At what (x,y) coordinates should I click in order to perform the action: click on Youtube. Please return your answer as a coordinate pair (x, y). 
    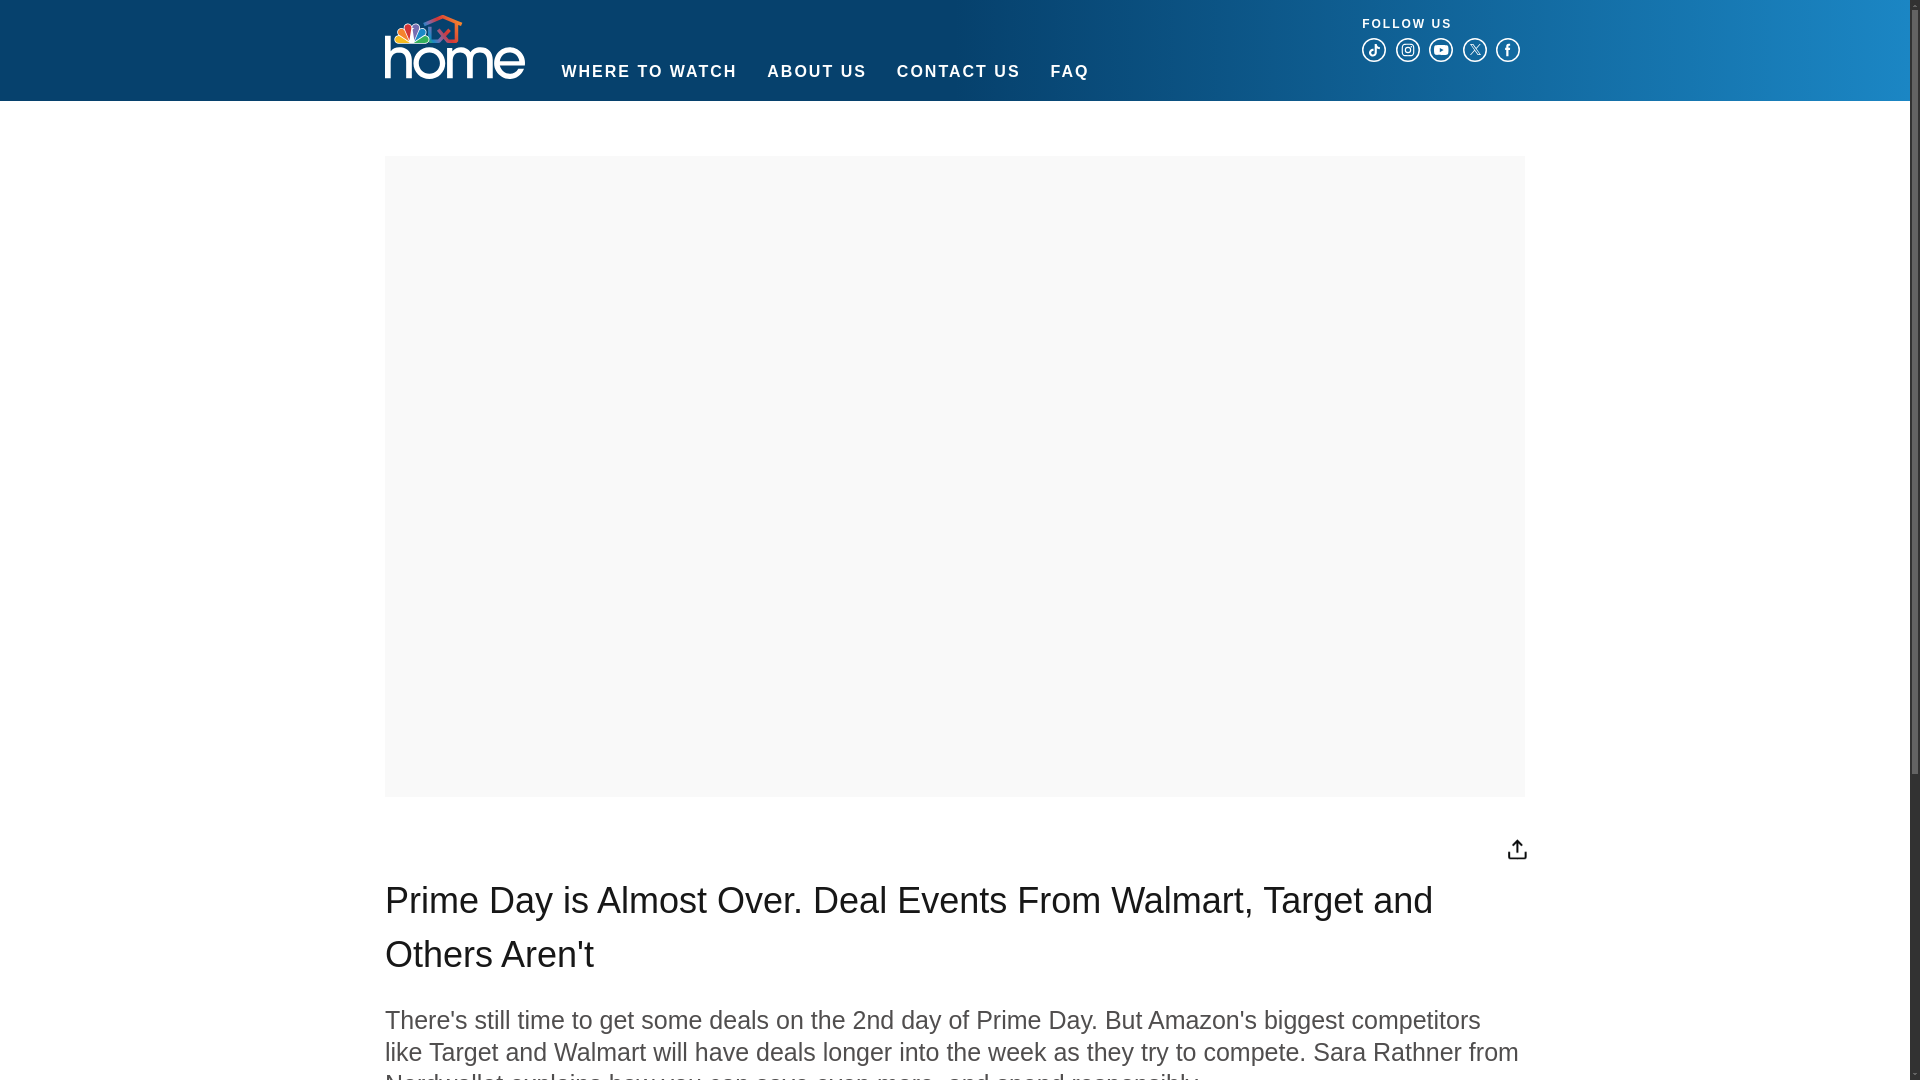
    Looking at the image, I should click on (1440, 49).